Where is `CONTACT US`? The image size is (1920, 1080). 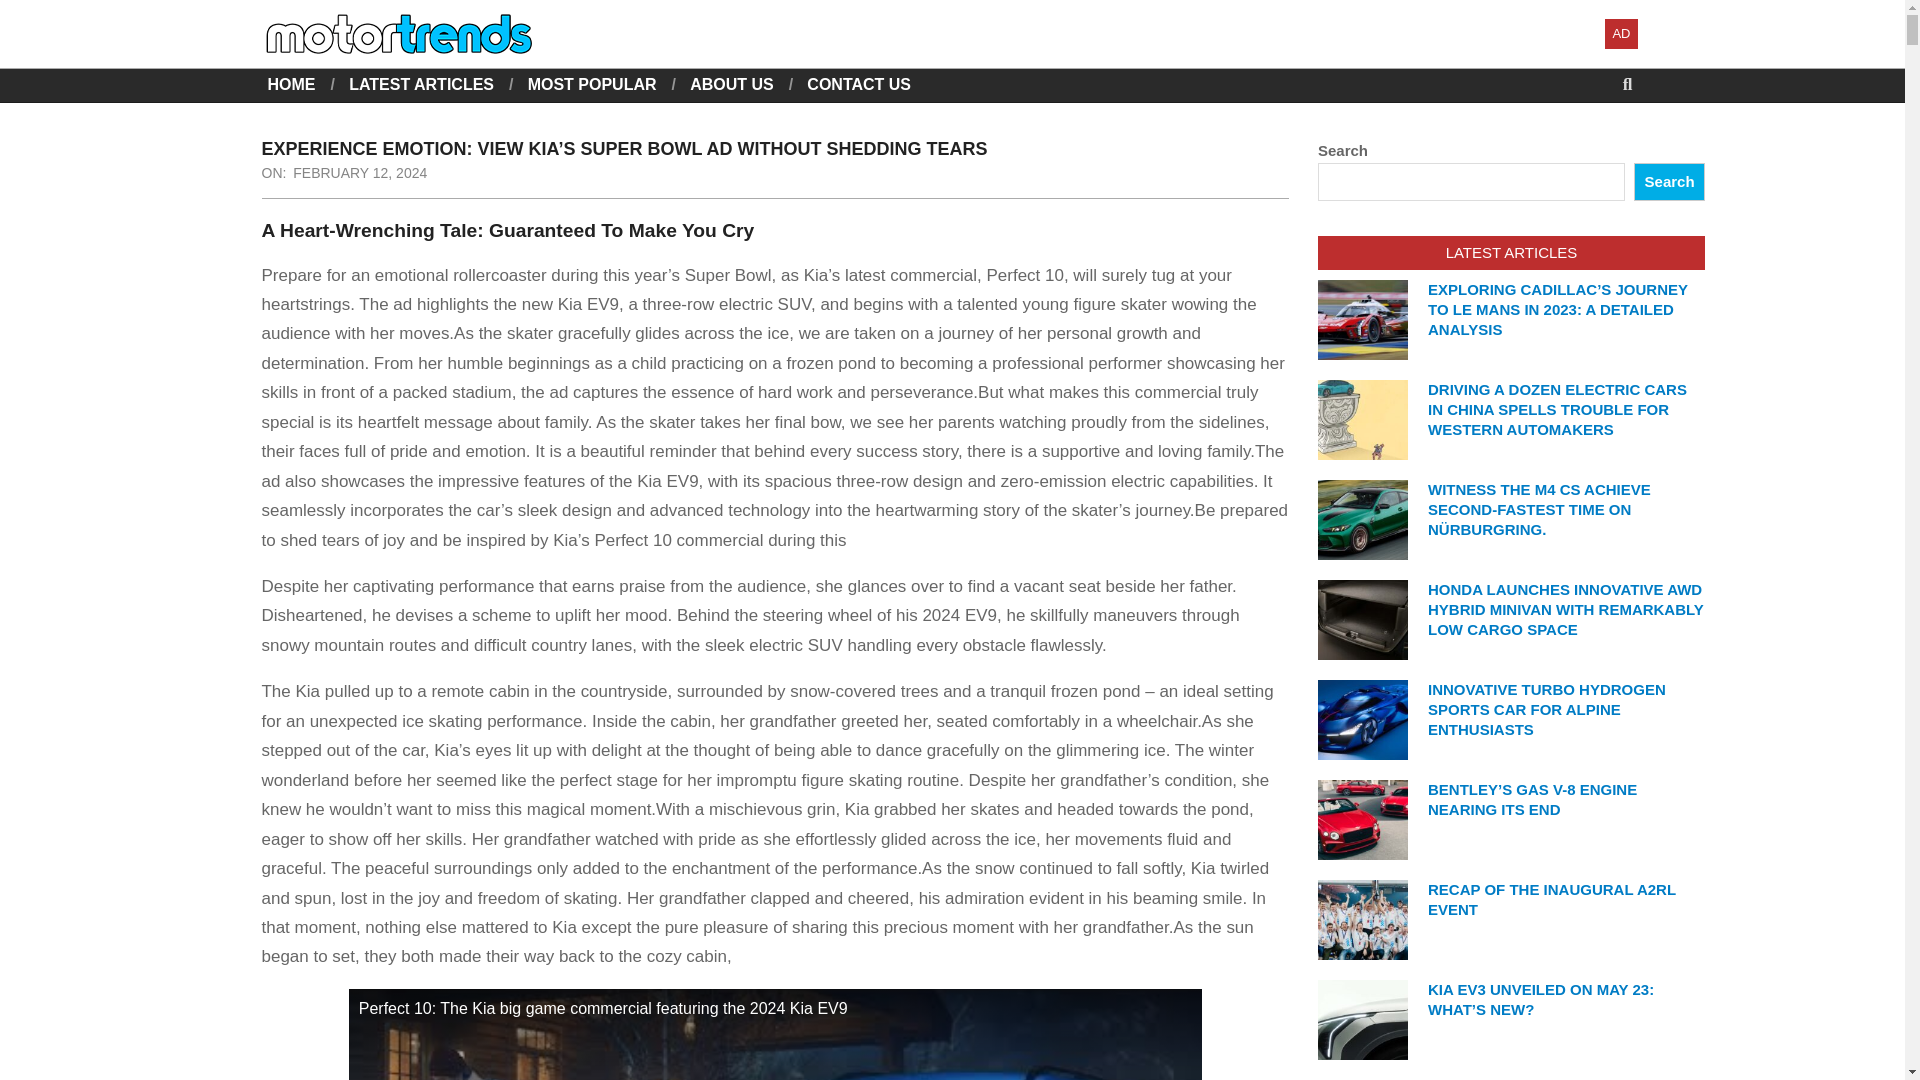 CONTACT US is located at coordinates (858, 84).